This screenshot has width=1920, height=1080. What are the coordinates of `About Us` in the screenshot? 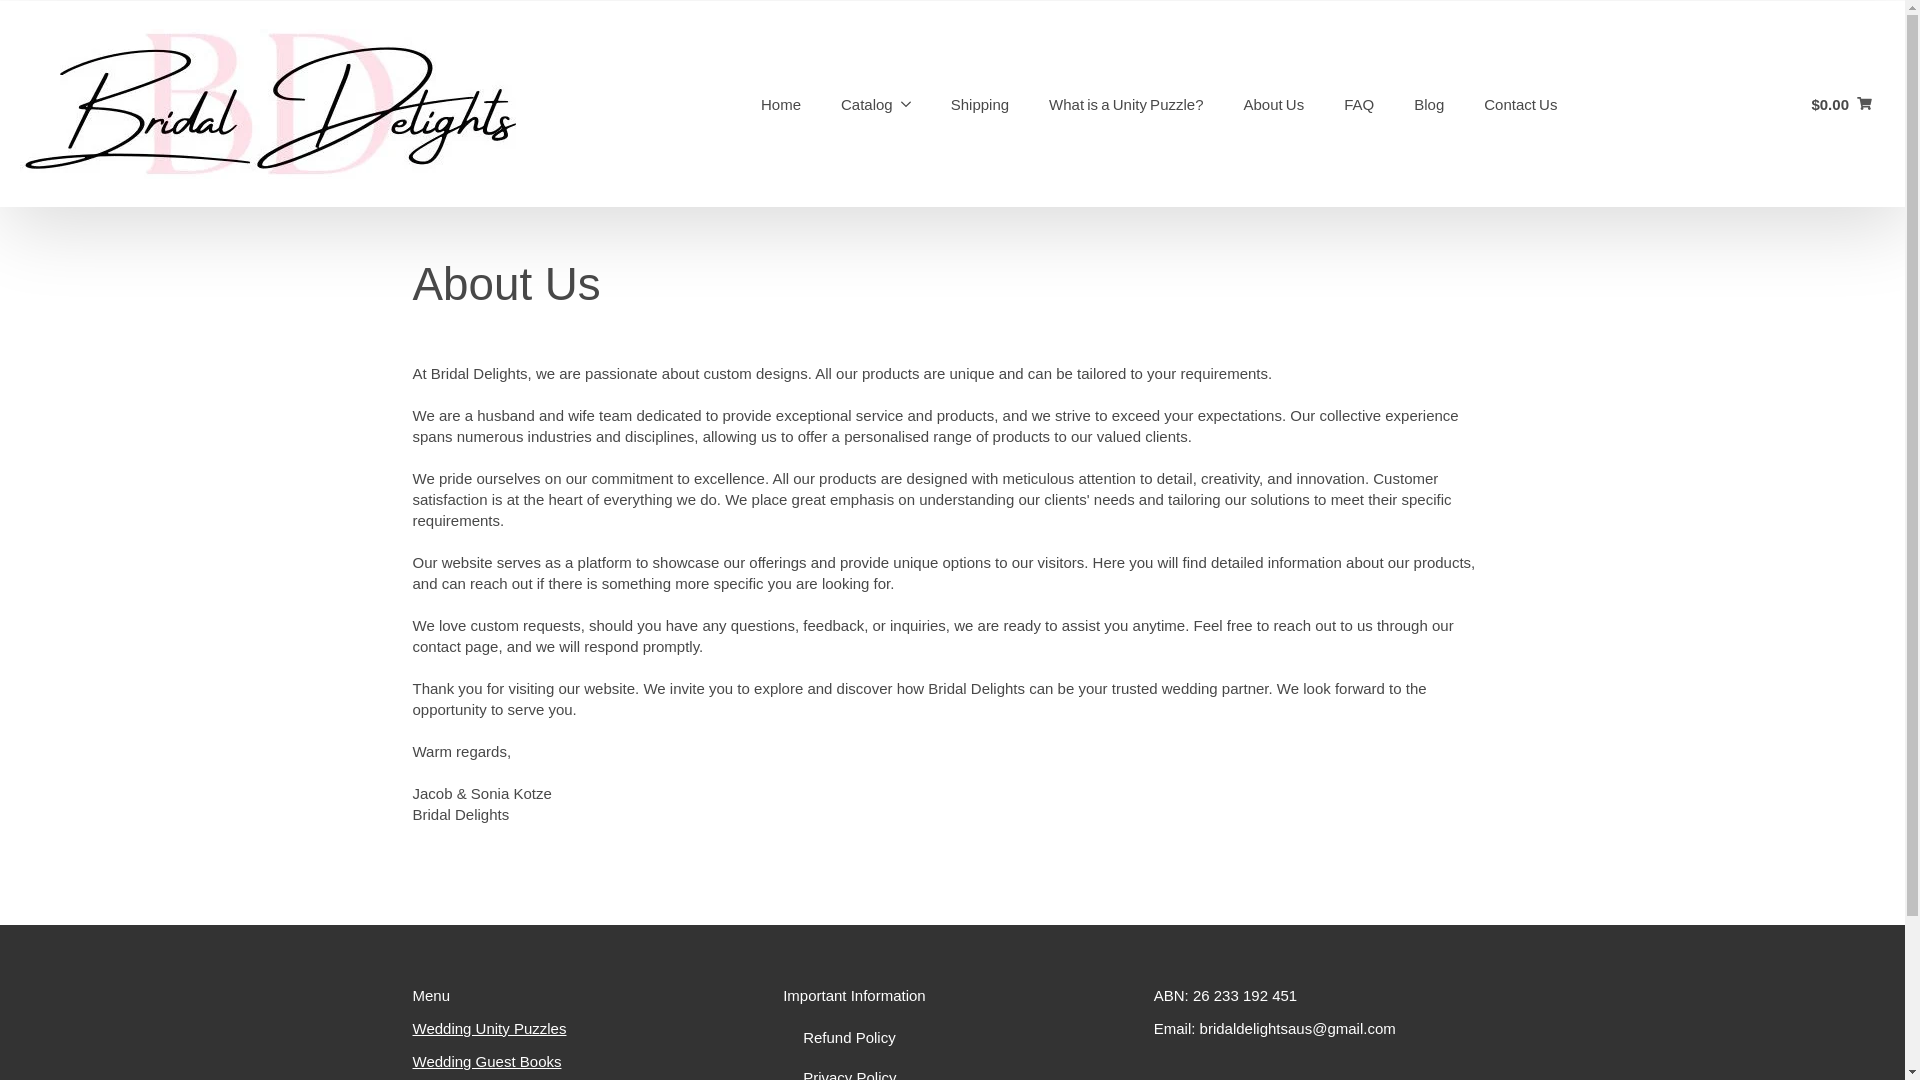 It's located at (1274, 102).